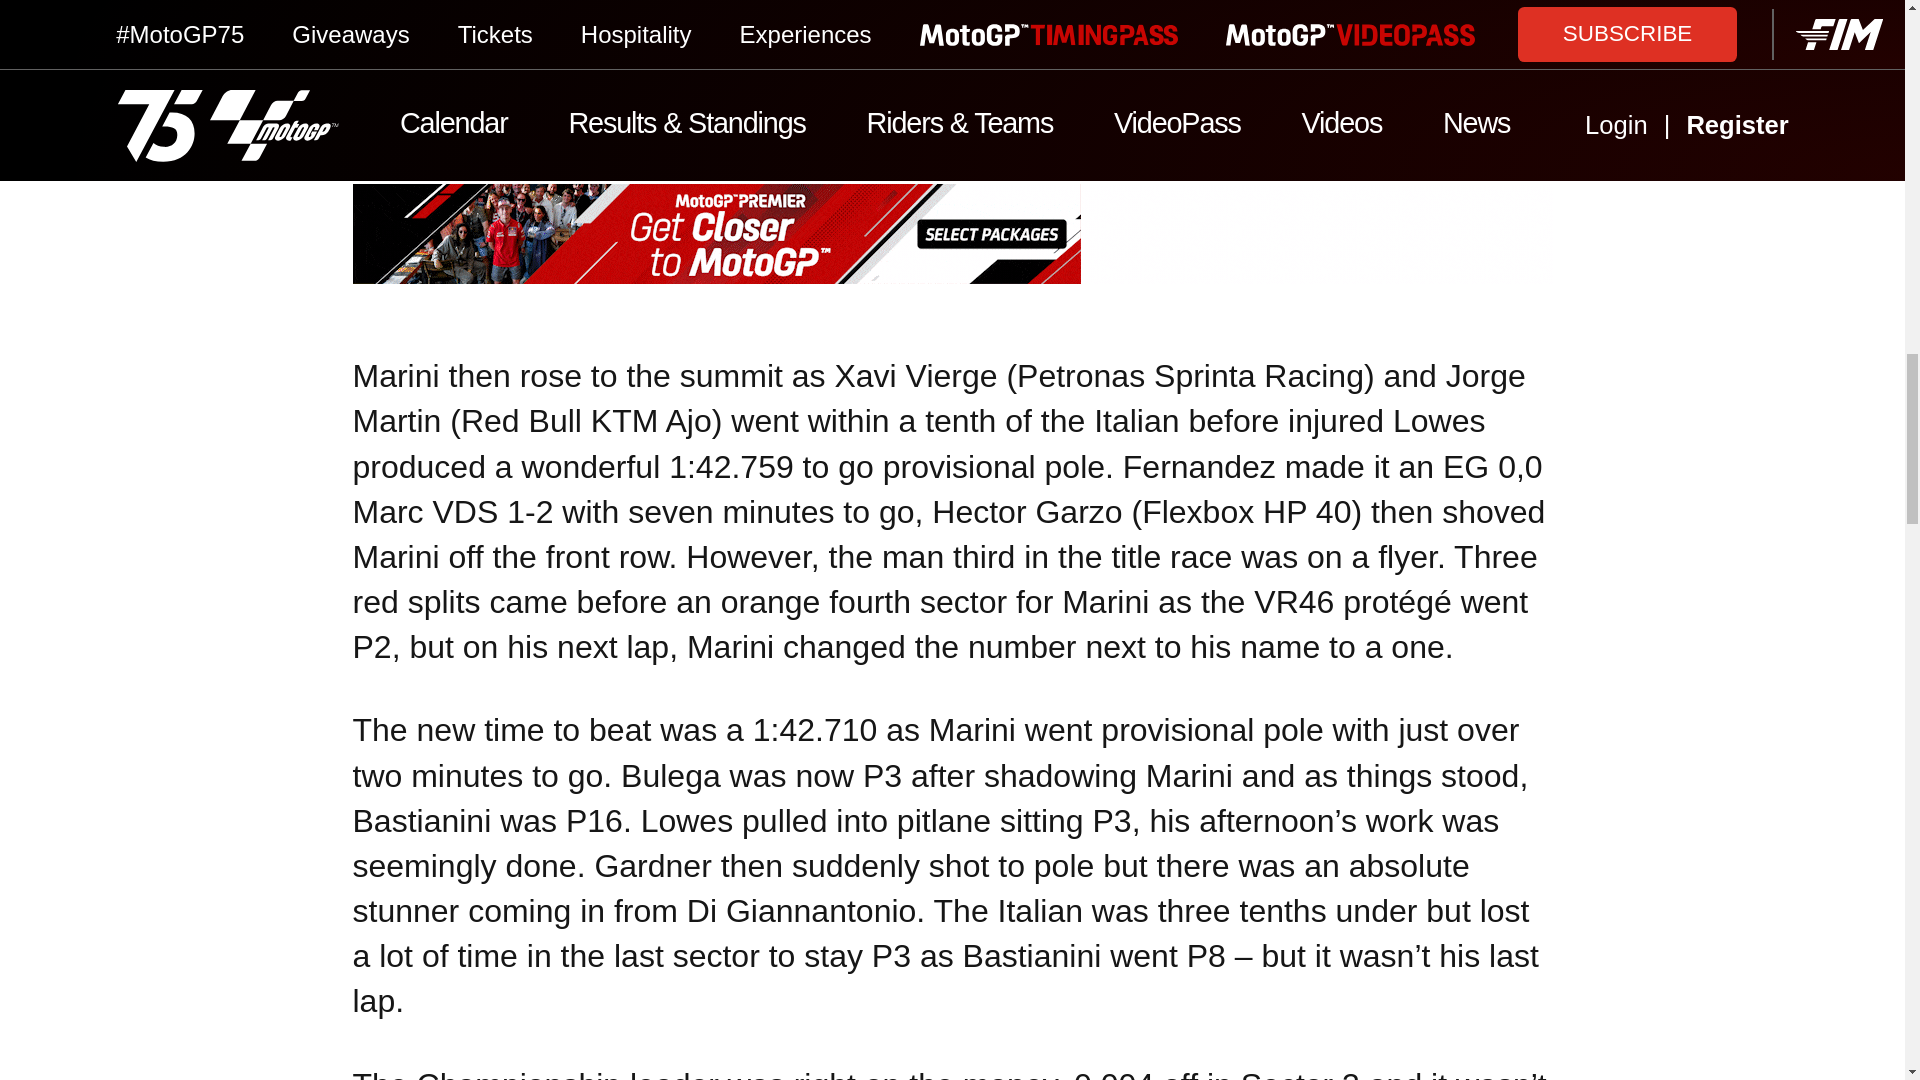 The image size is (1920, 1080). I want to click on 3rd party ad content, so click(951, 234).